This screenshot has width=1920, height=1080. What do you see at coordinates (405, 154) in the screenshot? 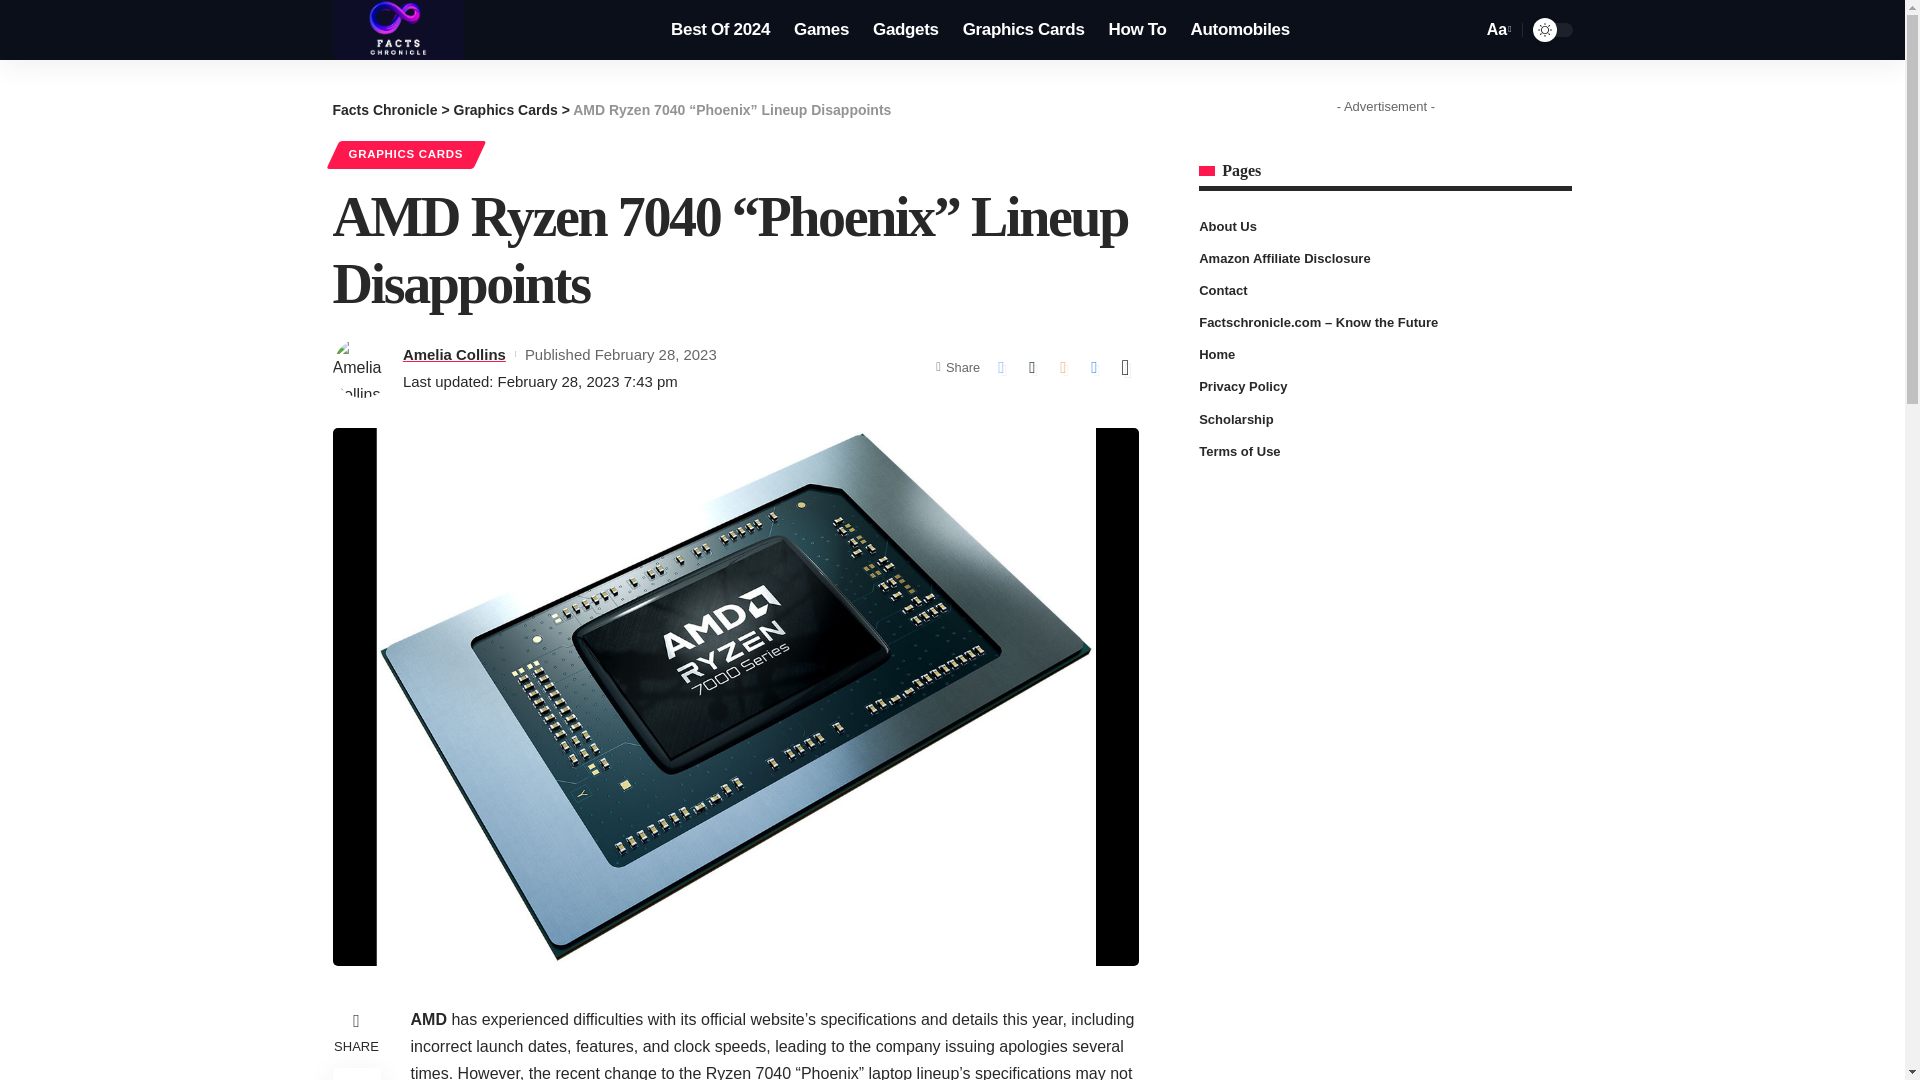
I see `GRAPHICS CARDS` at bounding box center [405, 154].